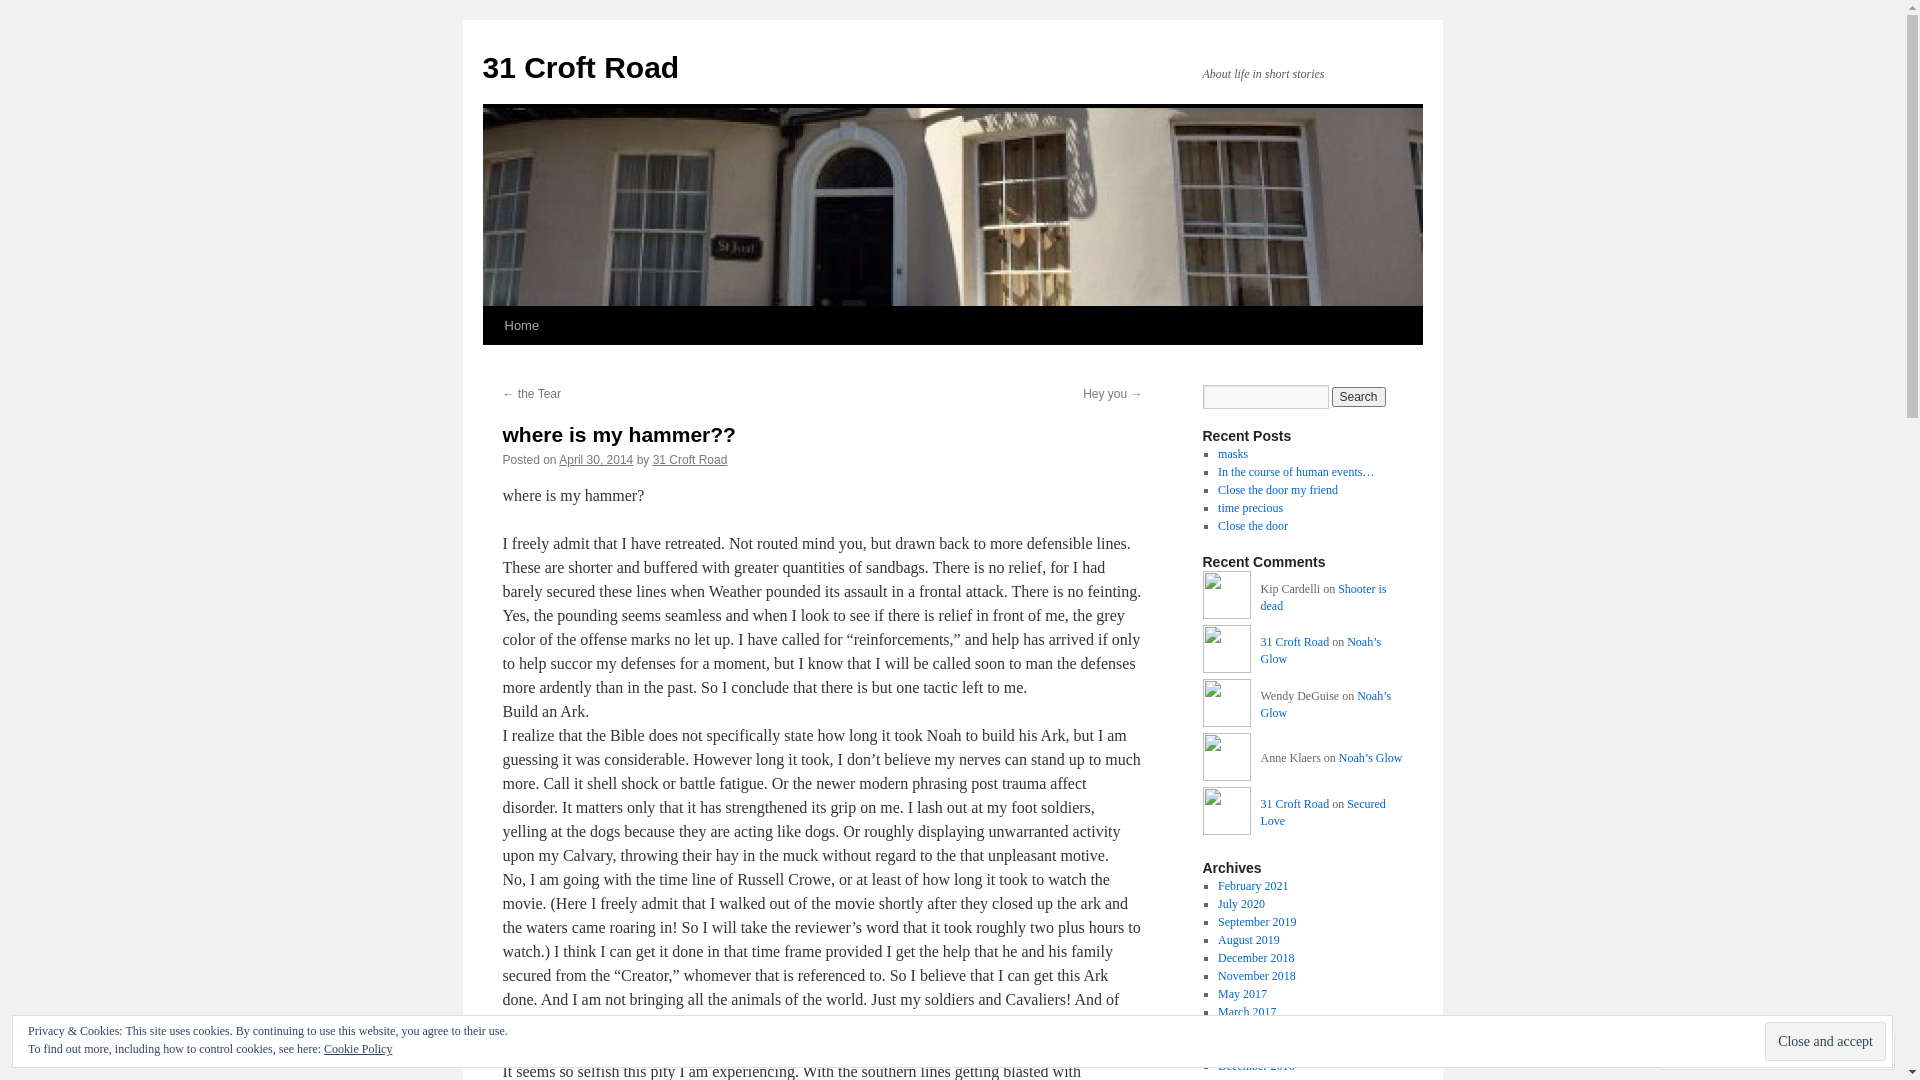 This screenshot has width=1920, height=1080. What do you see at coordinates (358, 1049) in the screenshot?
I see `Cookie Policy` at bounding box center [358, 1049].